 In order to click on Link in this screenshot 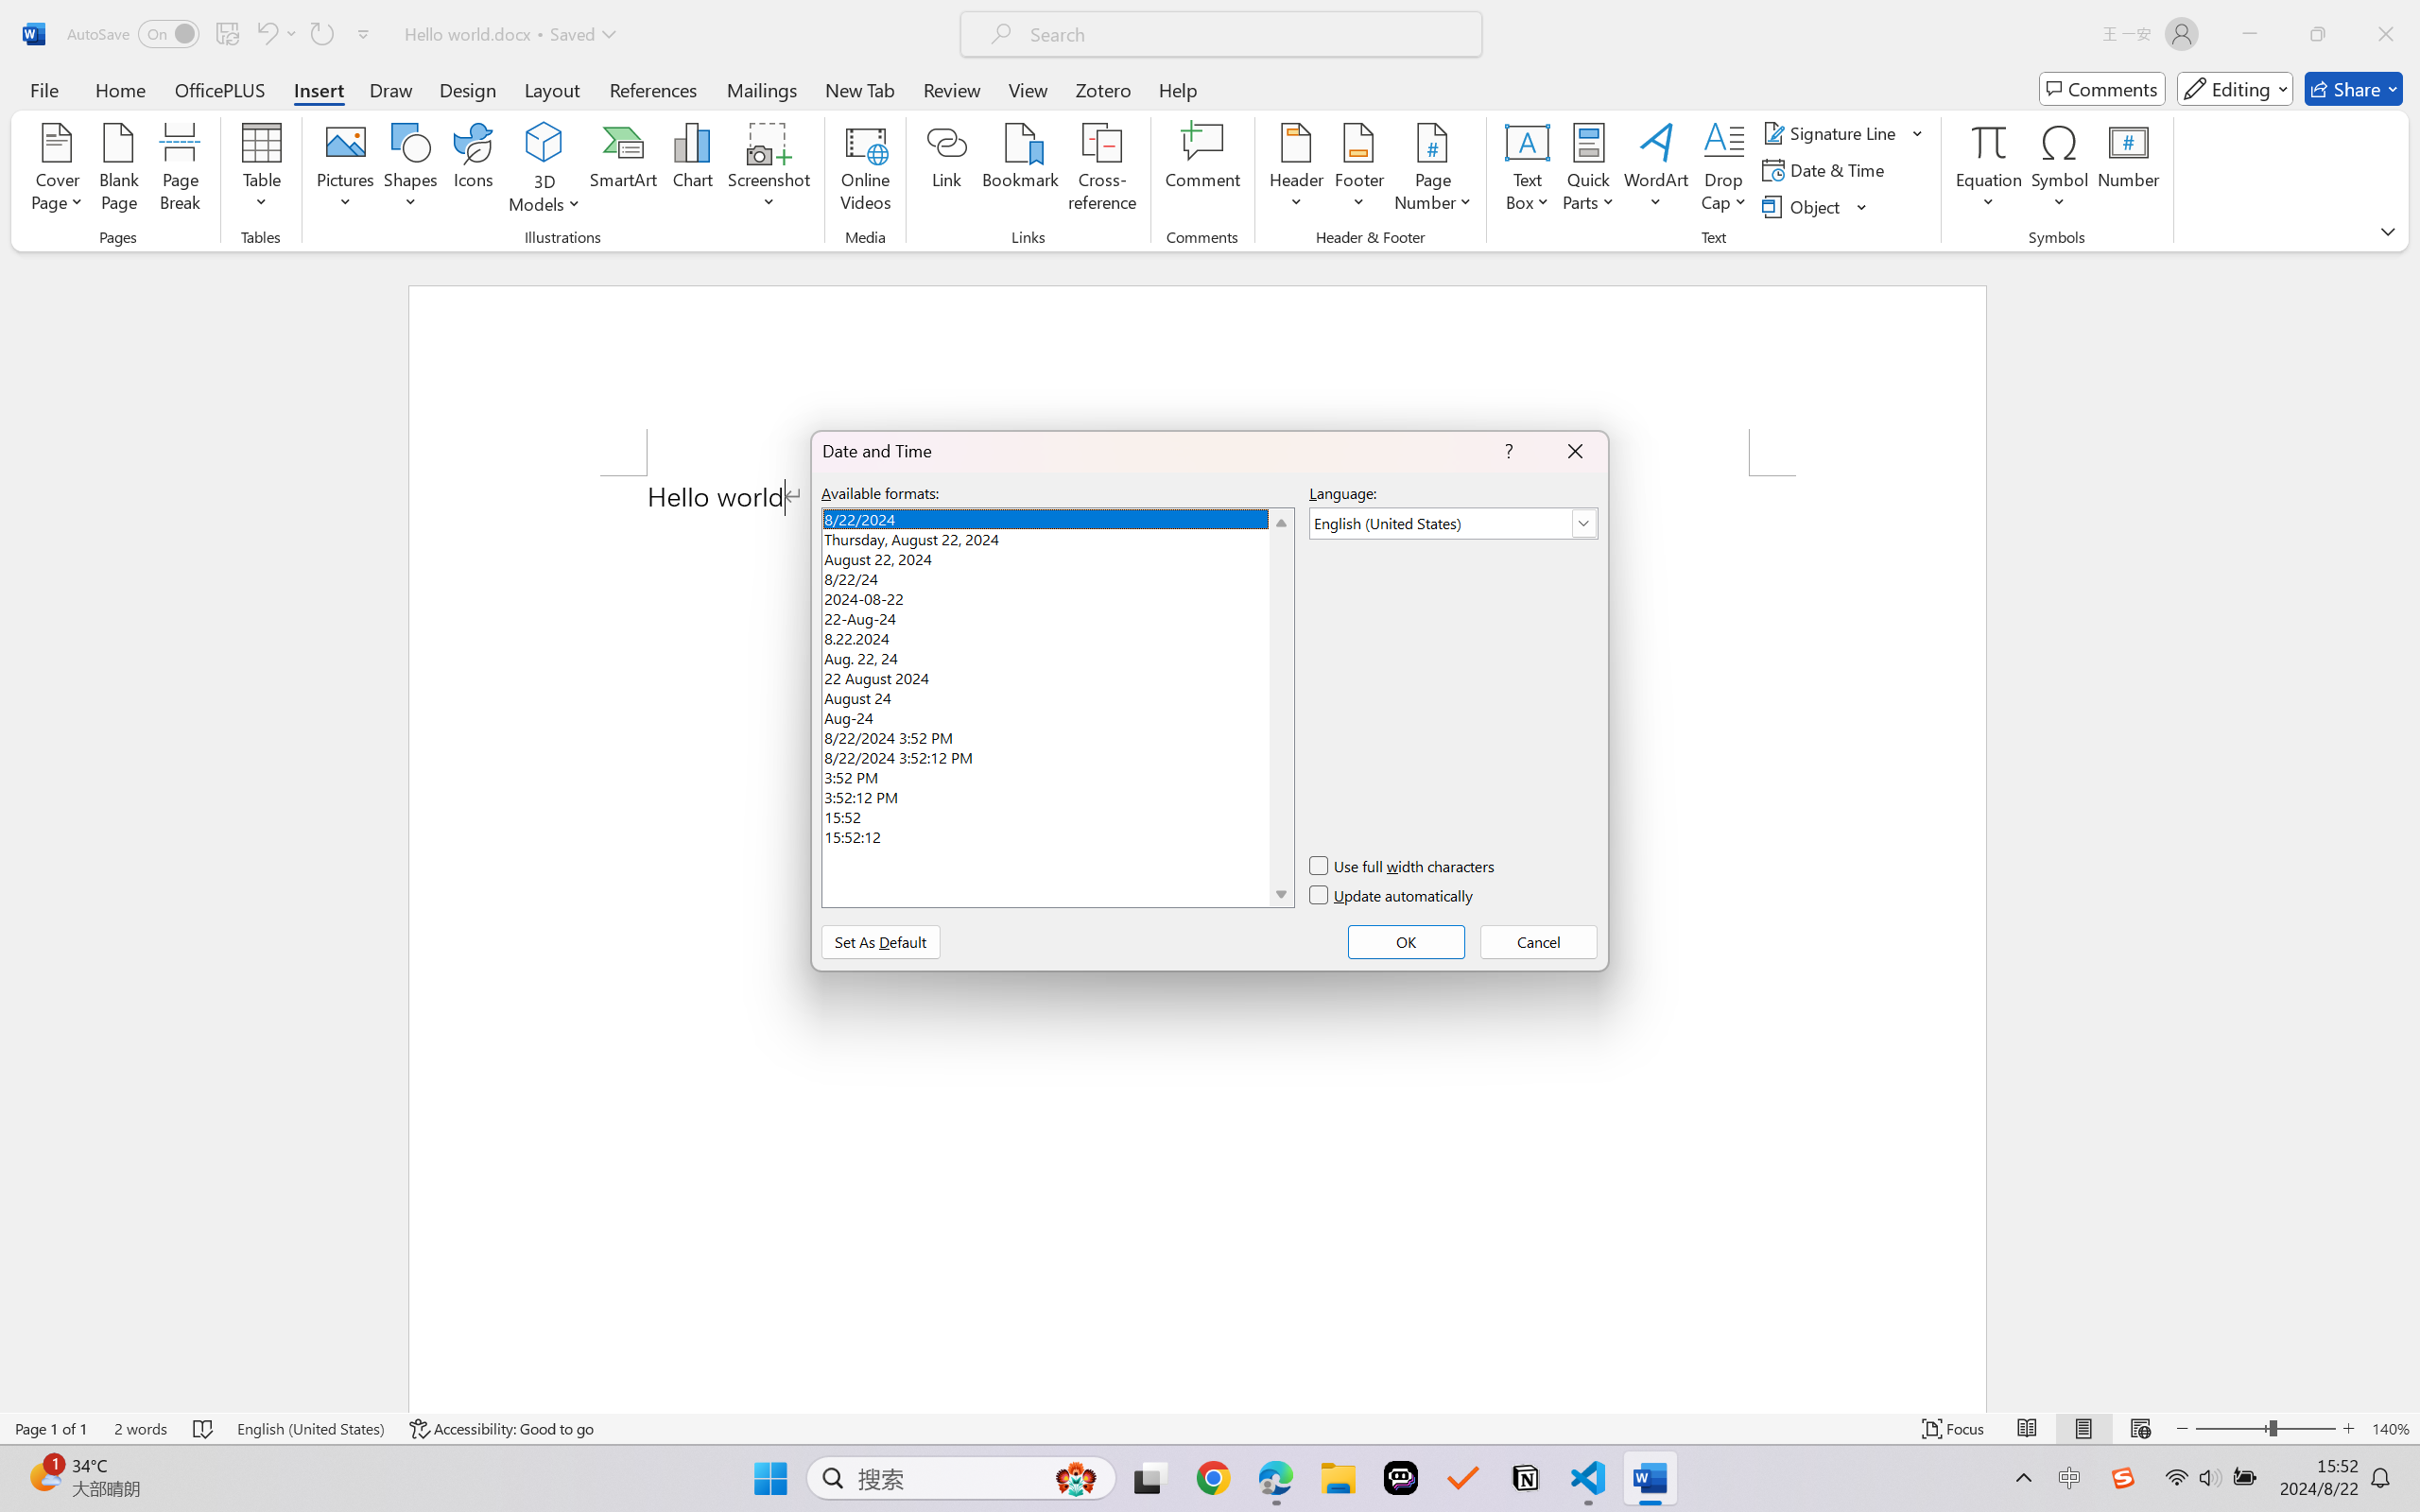, I will do `click(947, 170)`.